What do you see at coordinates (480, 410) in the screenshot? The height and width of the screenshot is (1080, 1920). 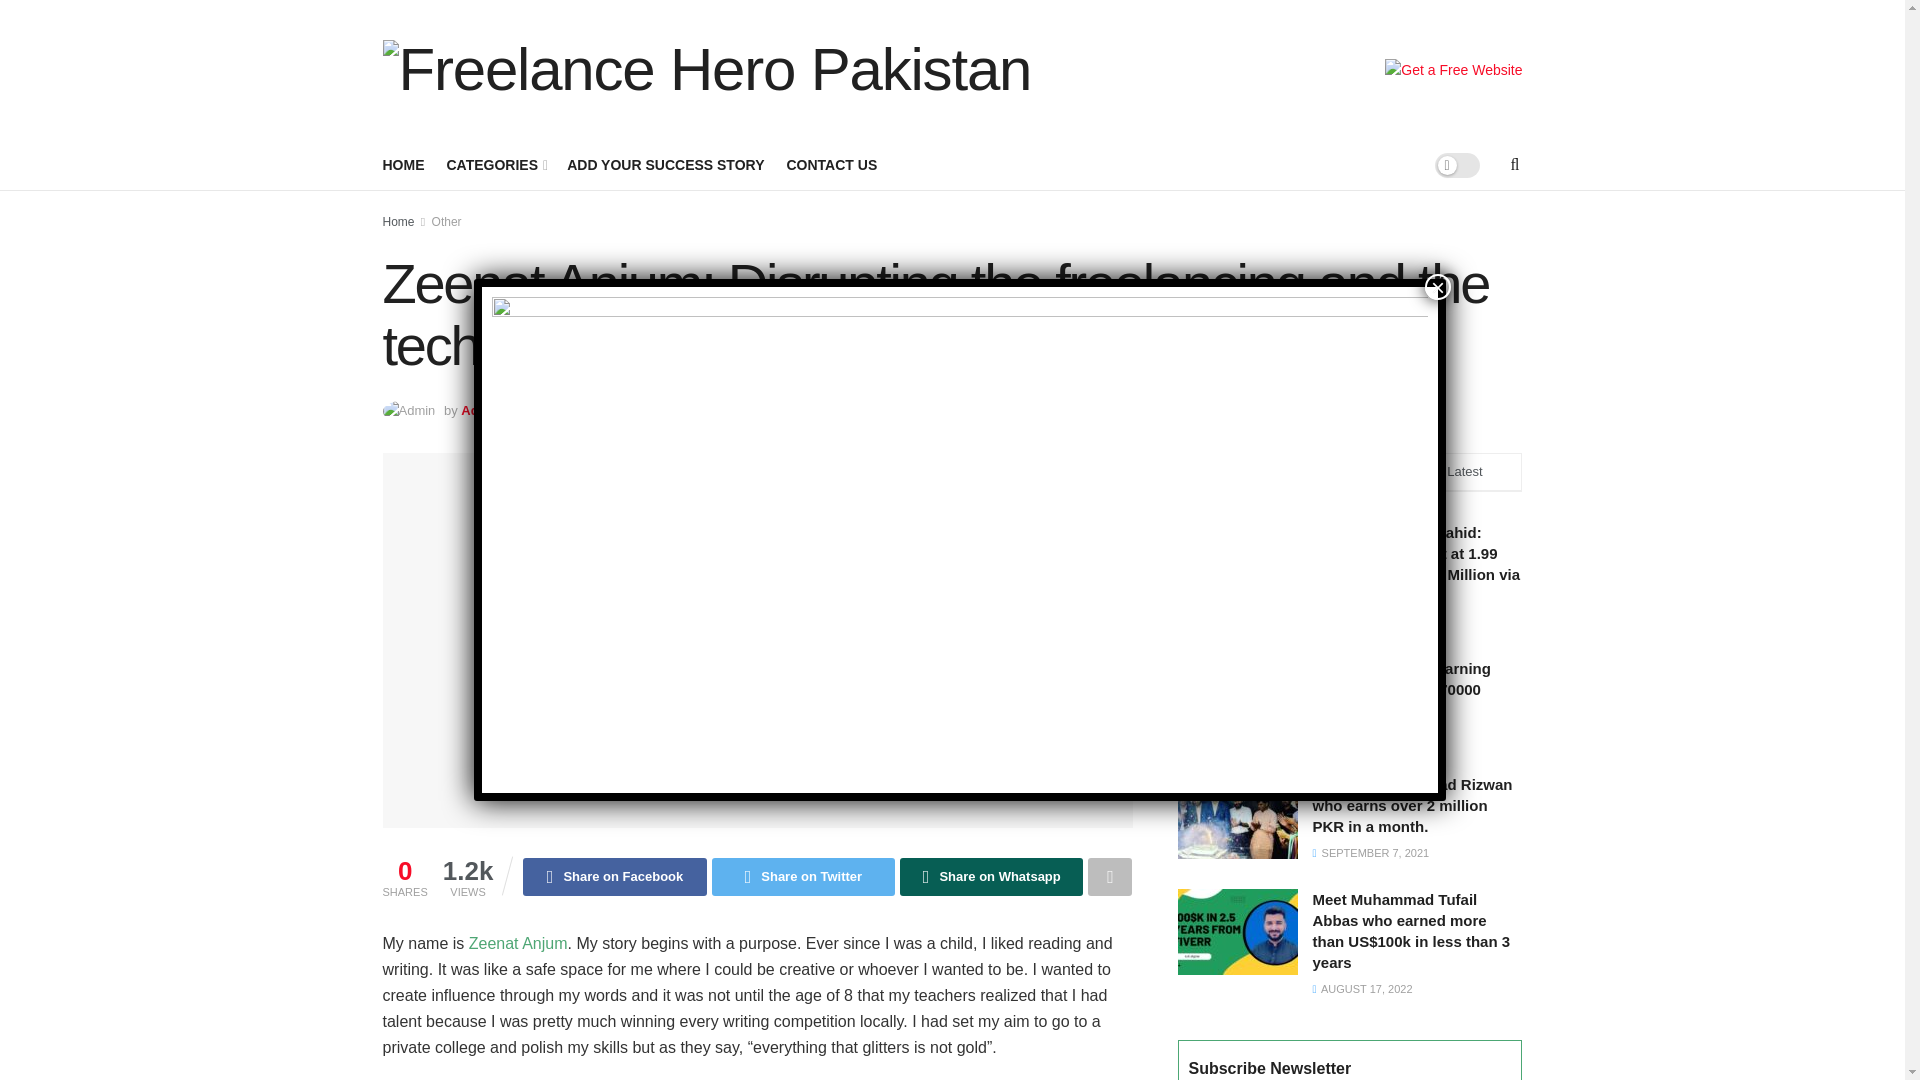 I see `Admin` at bounding box center [480, 410].